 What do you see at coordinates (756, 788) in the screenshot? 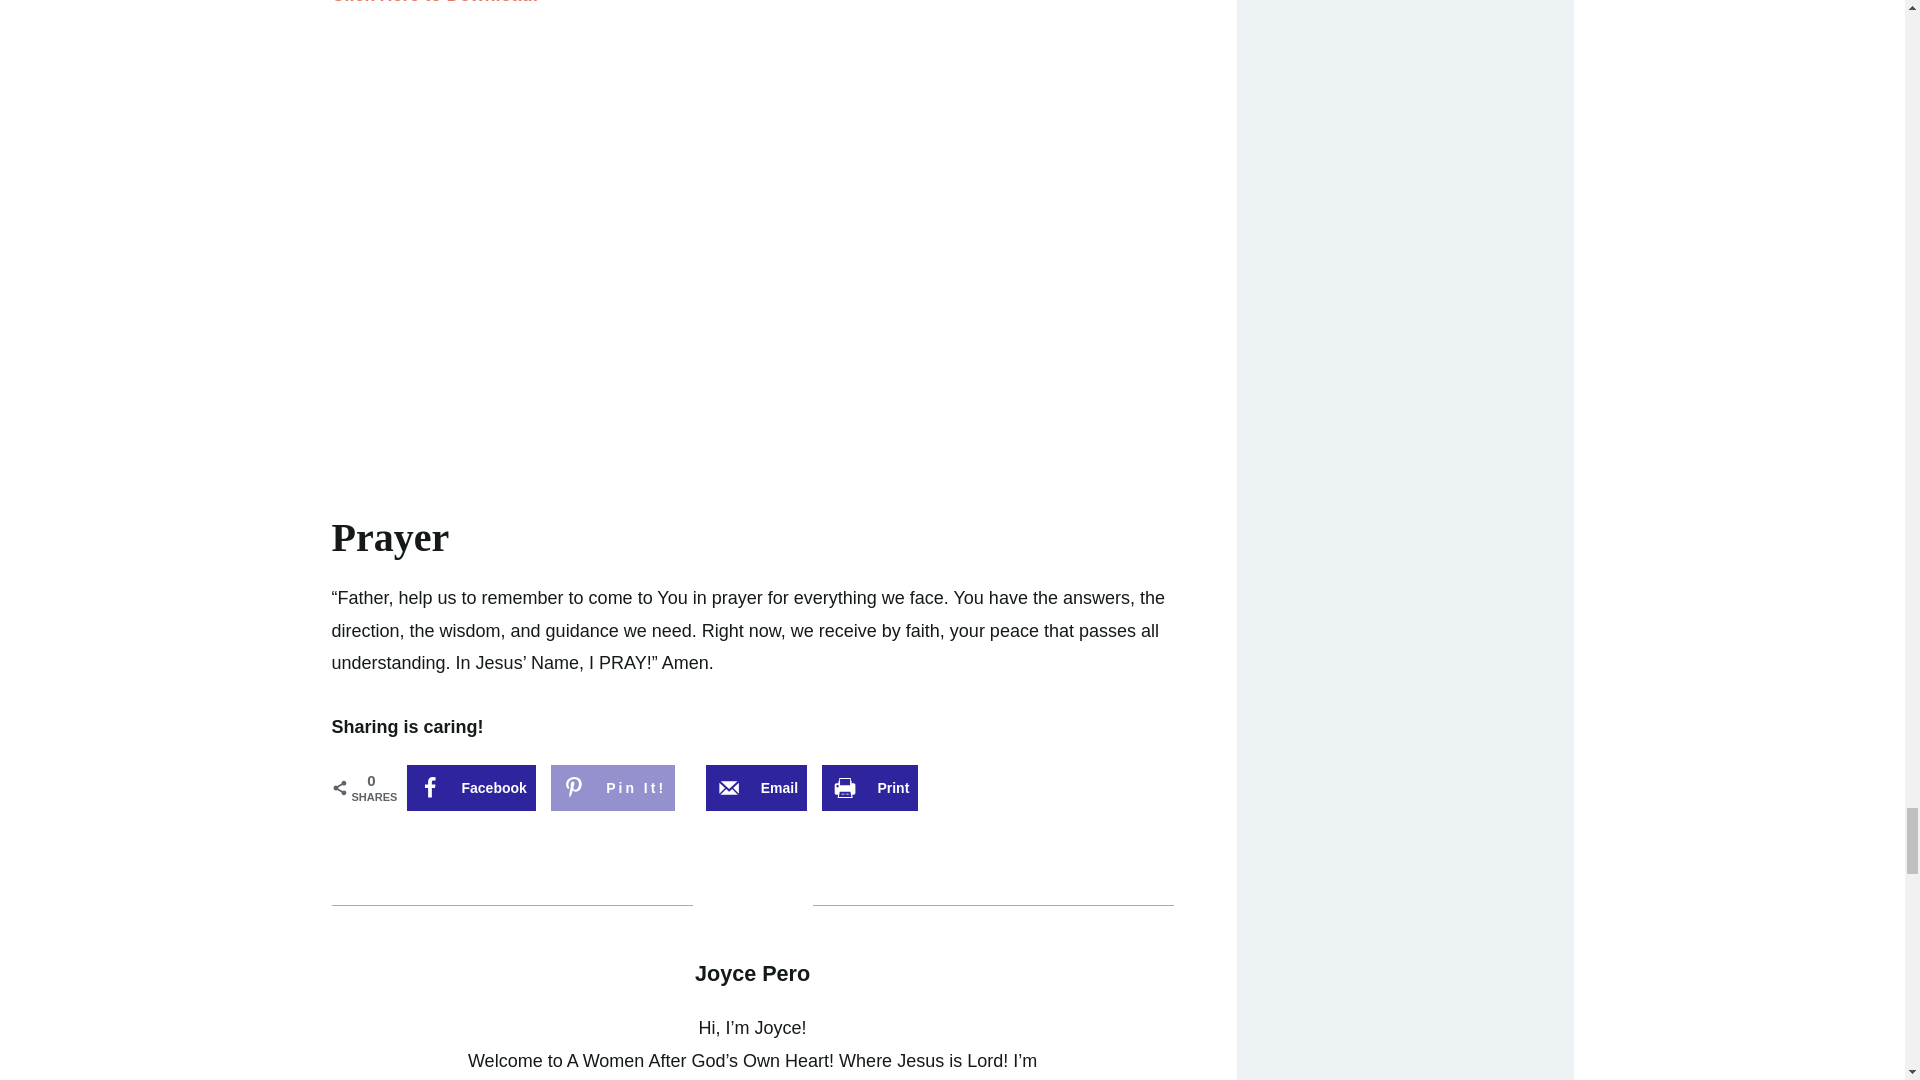
I see `Send over email` at bounding box center [756, 788].